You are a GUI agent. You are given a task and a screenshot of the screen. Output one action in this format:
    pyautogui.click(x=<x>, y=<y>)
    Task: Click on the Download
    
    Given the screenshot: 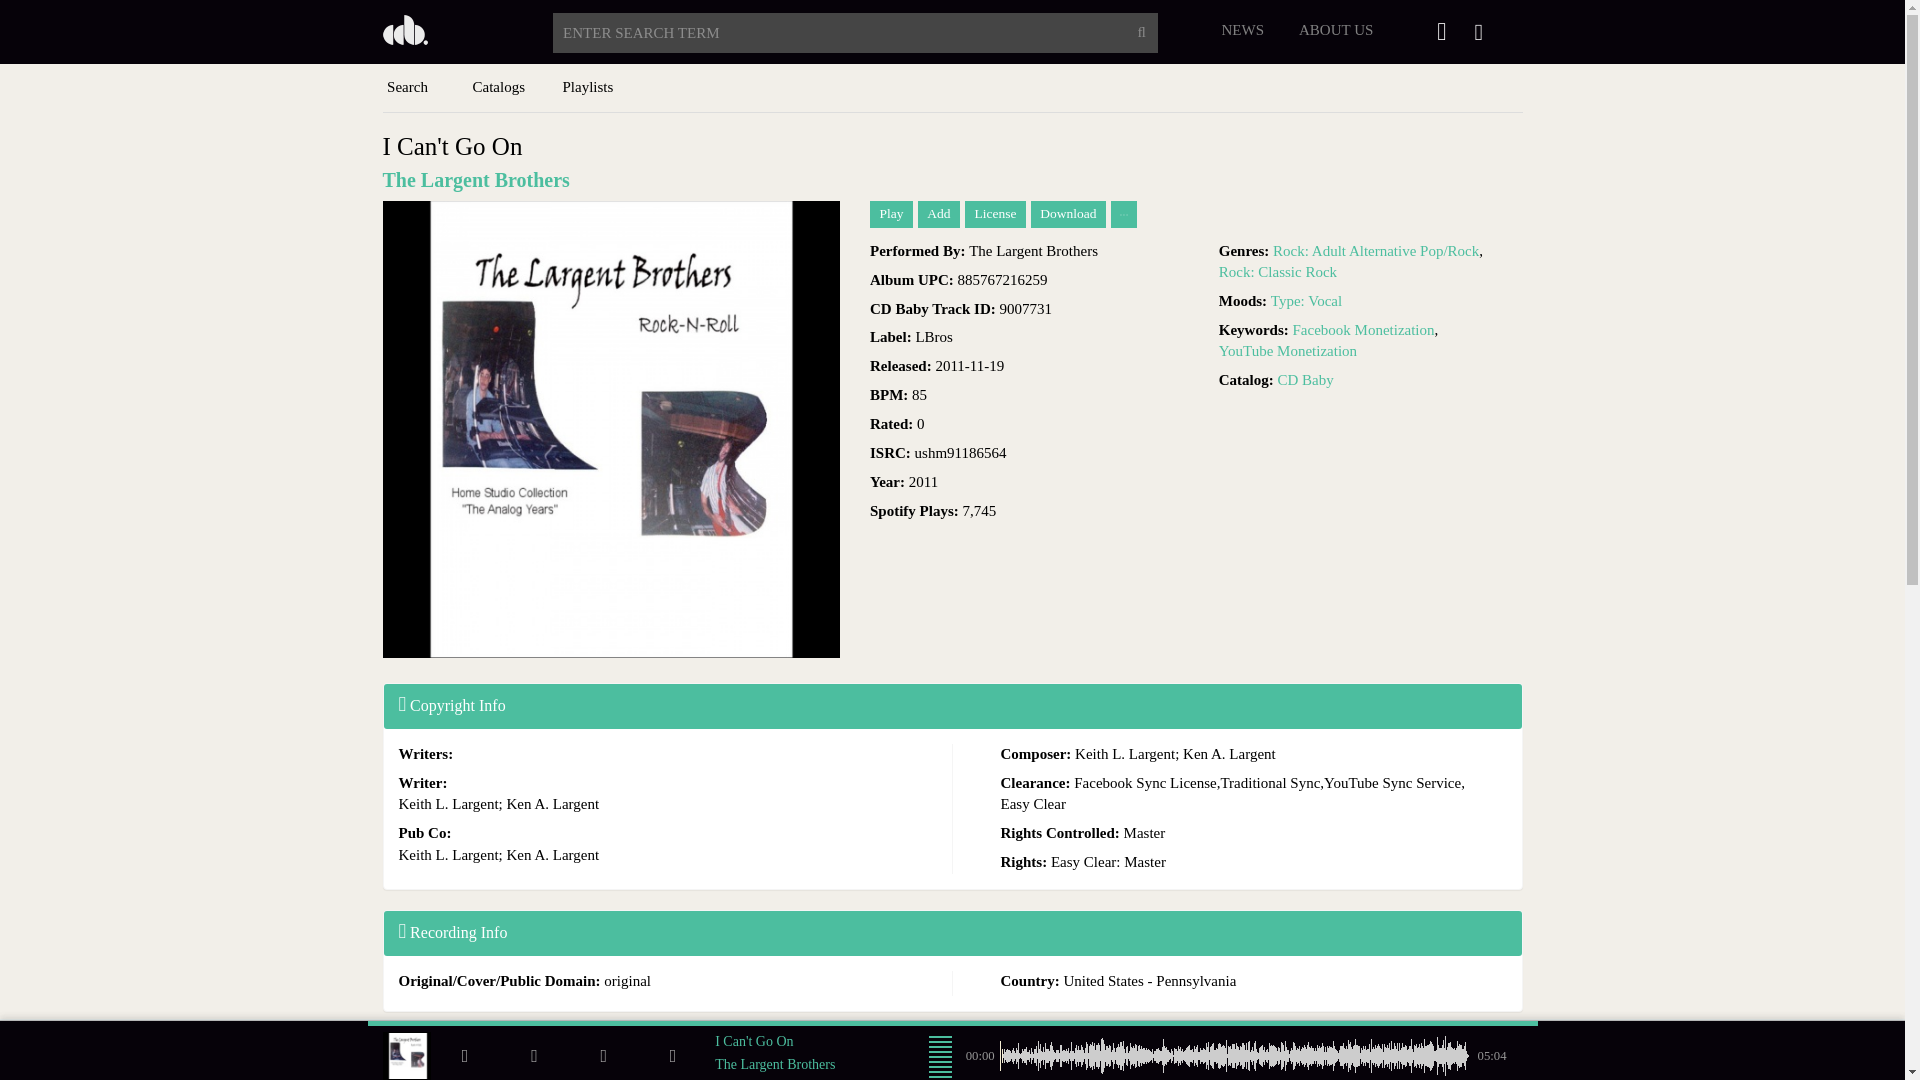 What is the action you would take?
    pyautogui.click(x=1068, y=214)
    